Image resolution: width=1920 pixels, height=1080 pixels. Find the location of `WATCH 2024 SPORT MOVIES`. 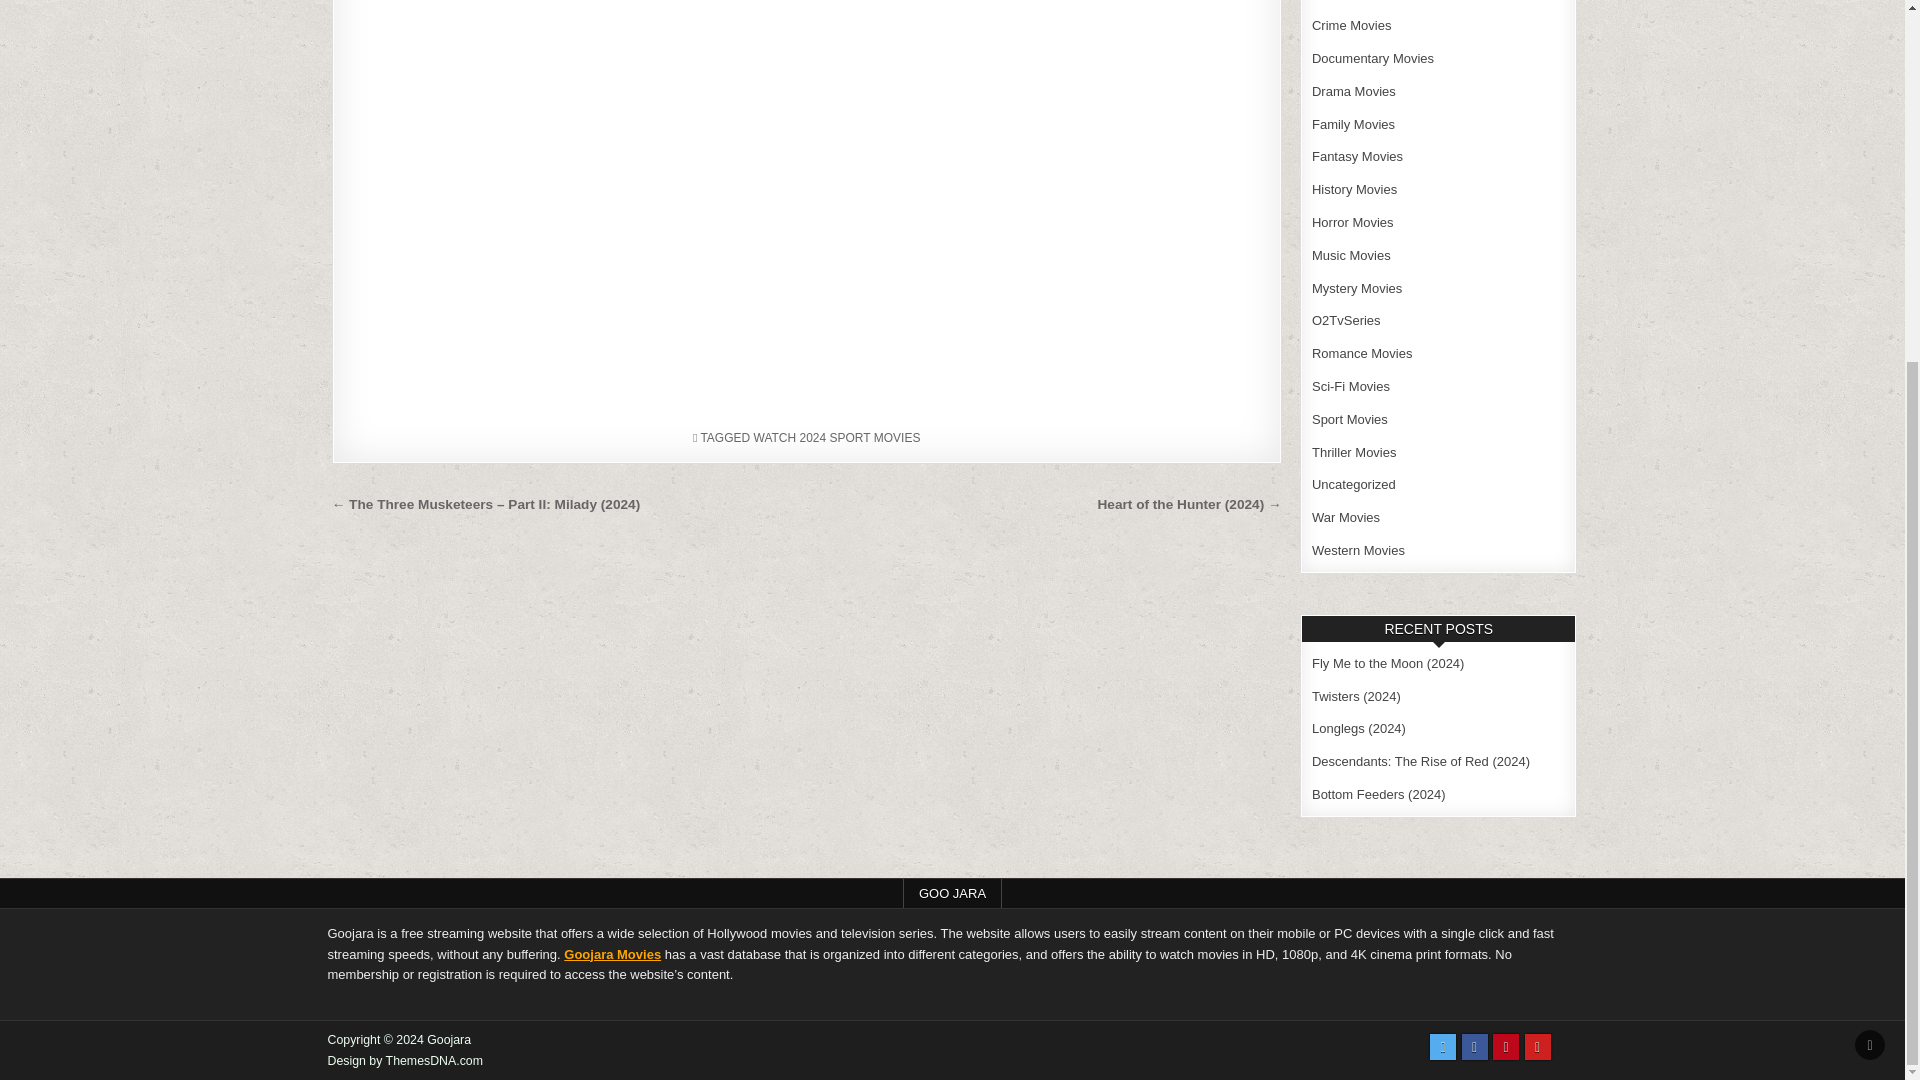

WATCH 2024 SPORT MOVIES is located at coordinates (838, 437).